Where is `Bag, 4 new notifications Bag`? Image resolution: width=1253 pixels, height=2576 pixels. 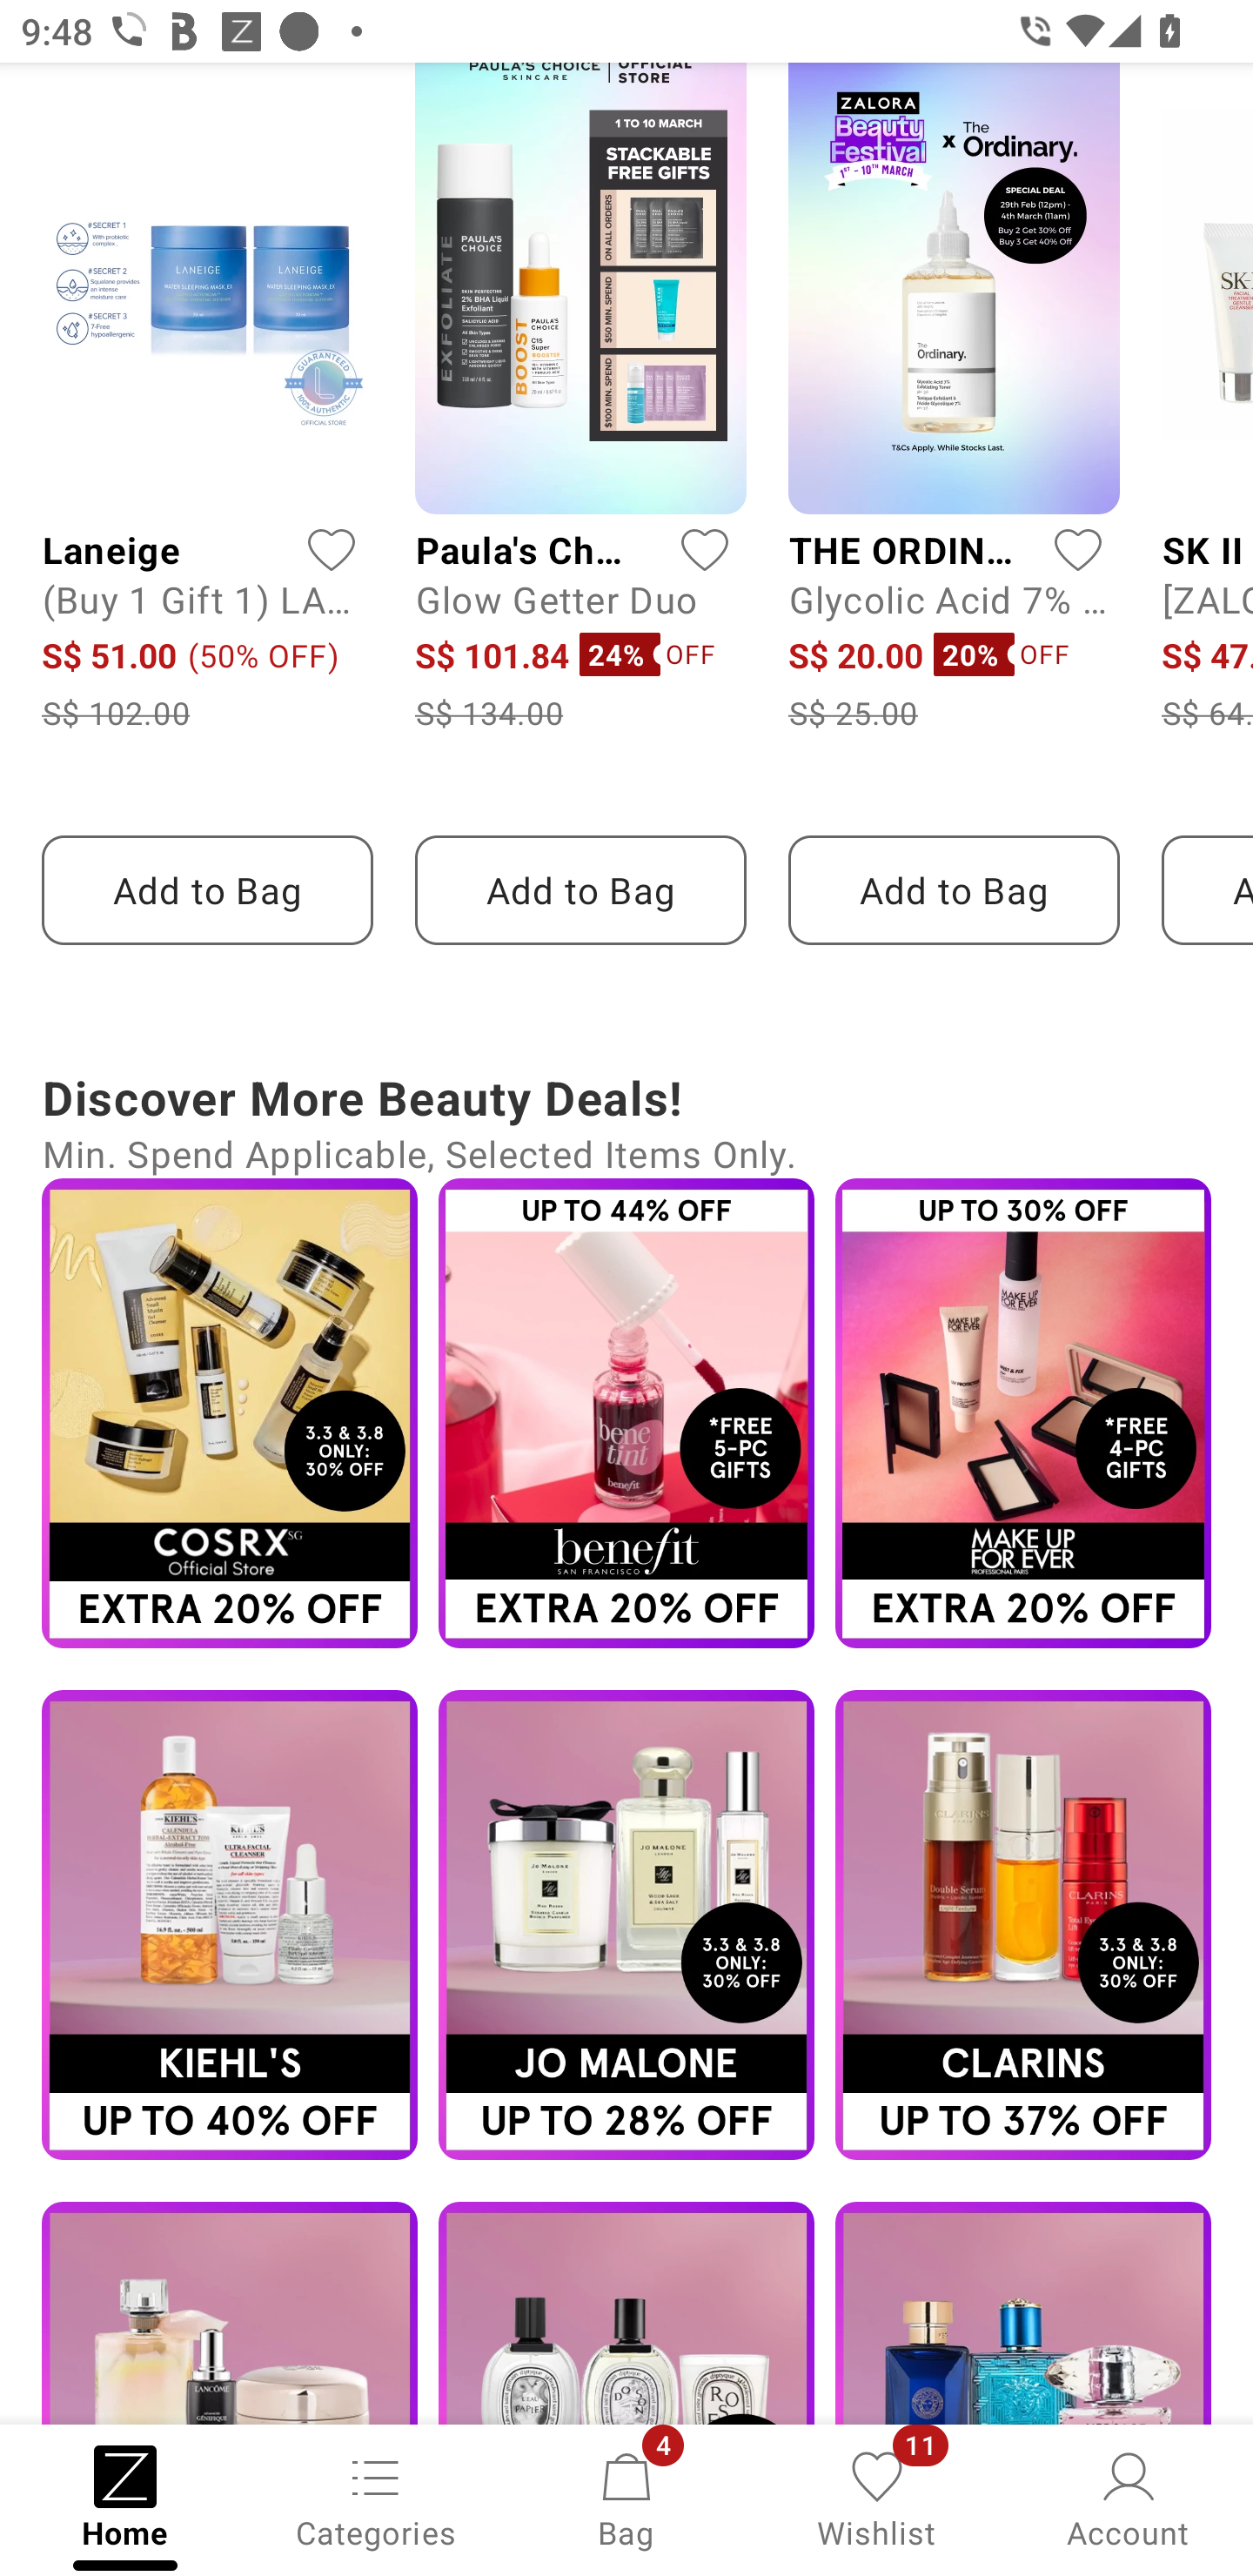 Bag, 4 new notifications Bag is located at coordinates (626, 2498).